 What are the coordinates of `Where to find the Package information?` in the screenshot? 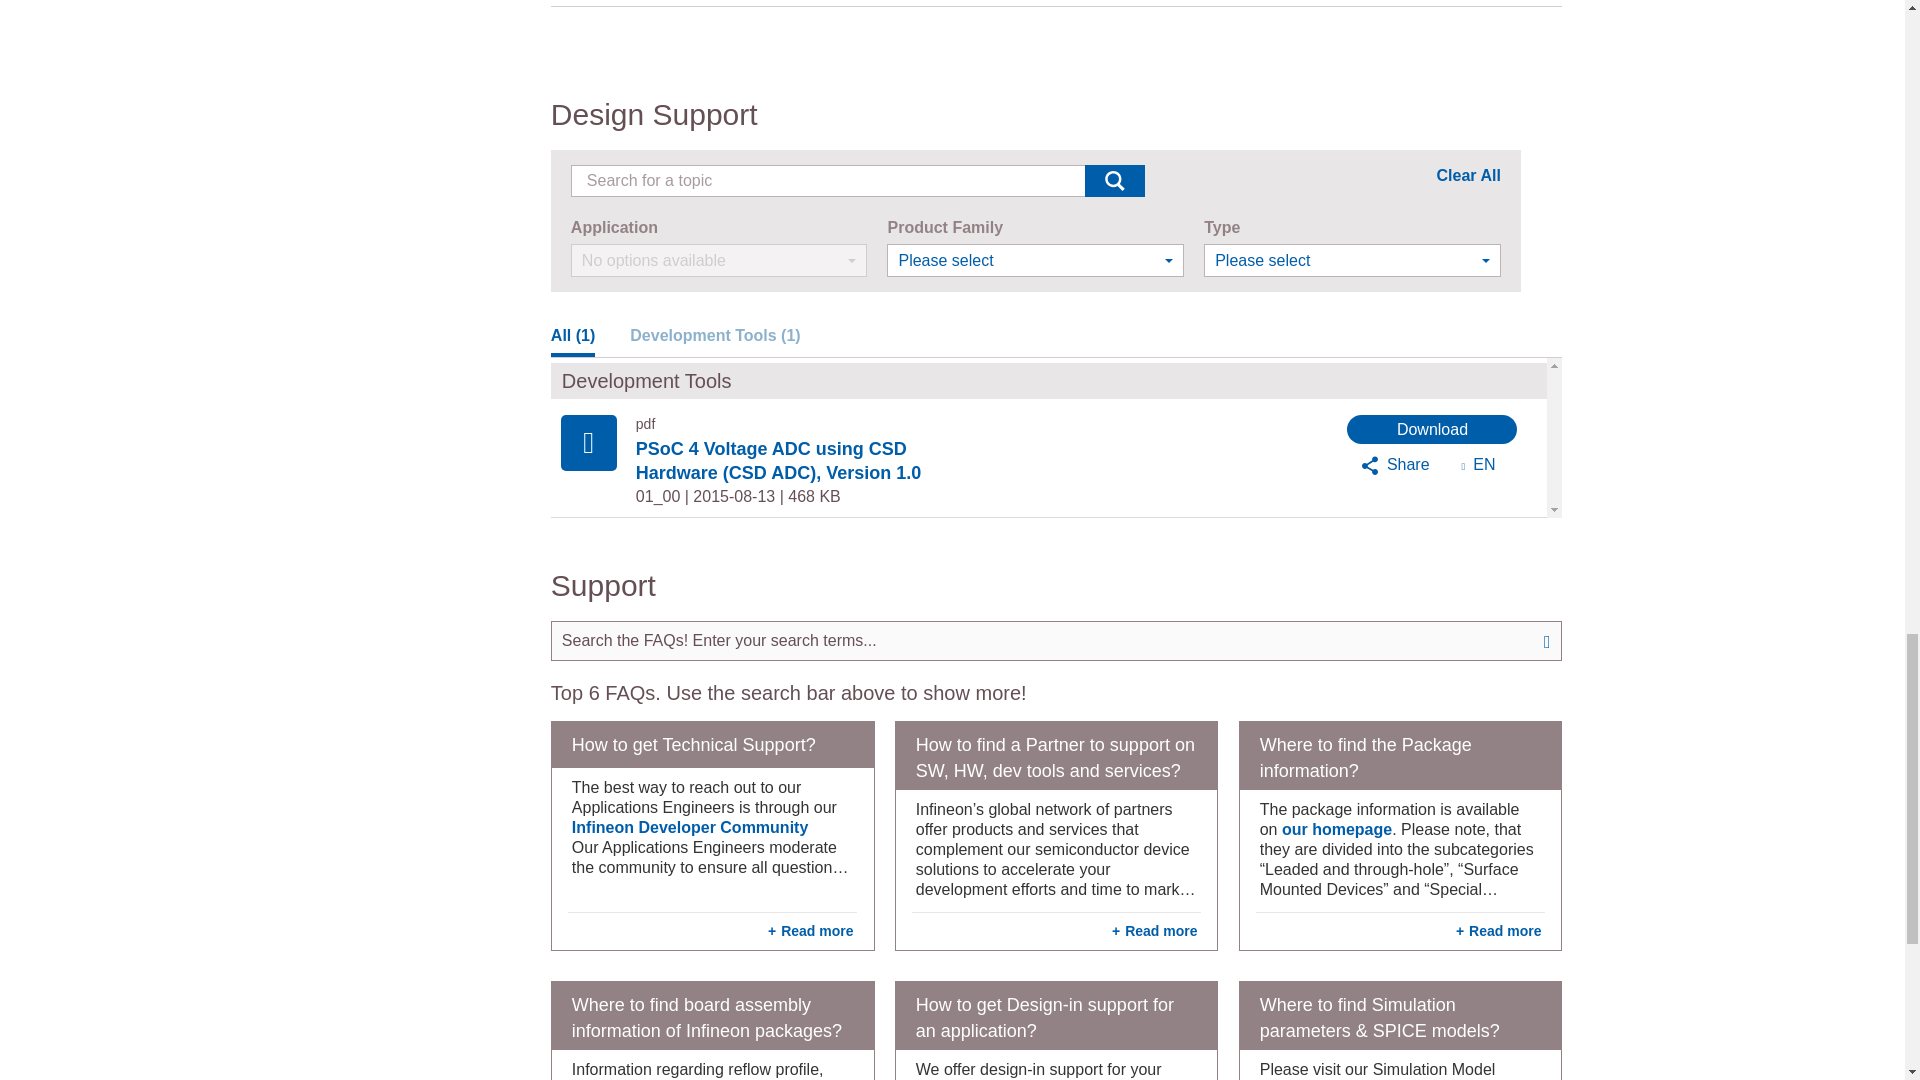 It's located at (1401, 756).